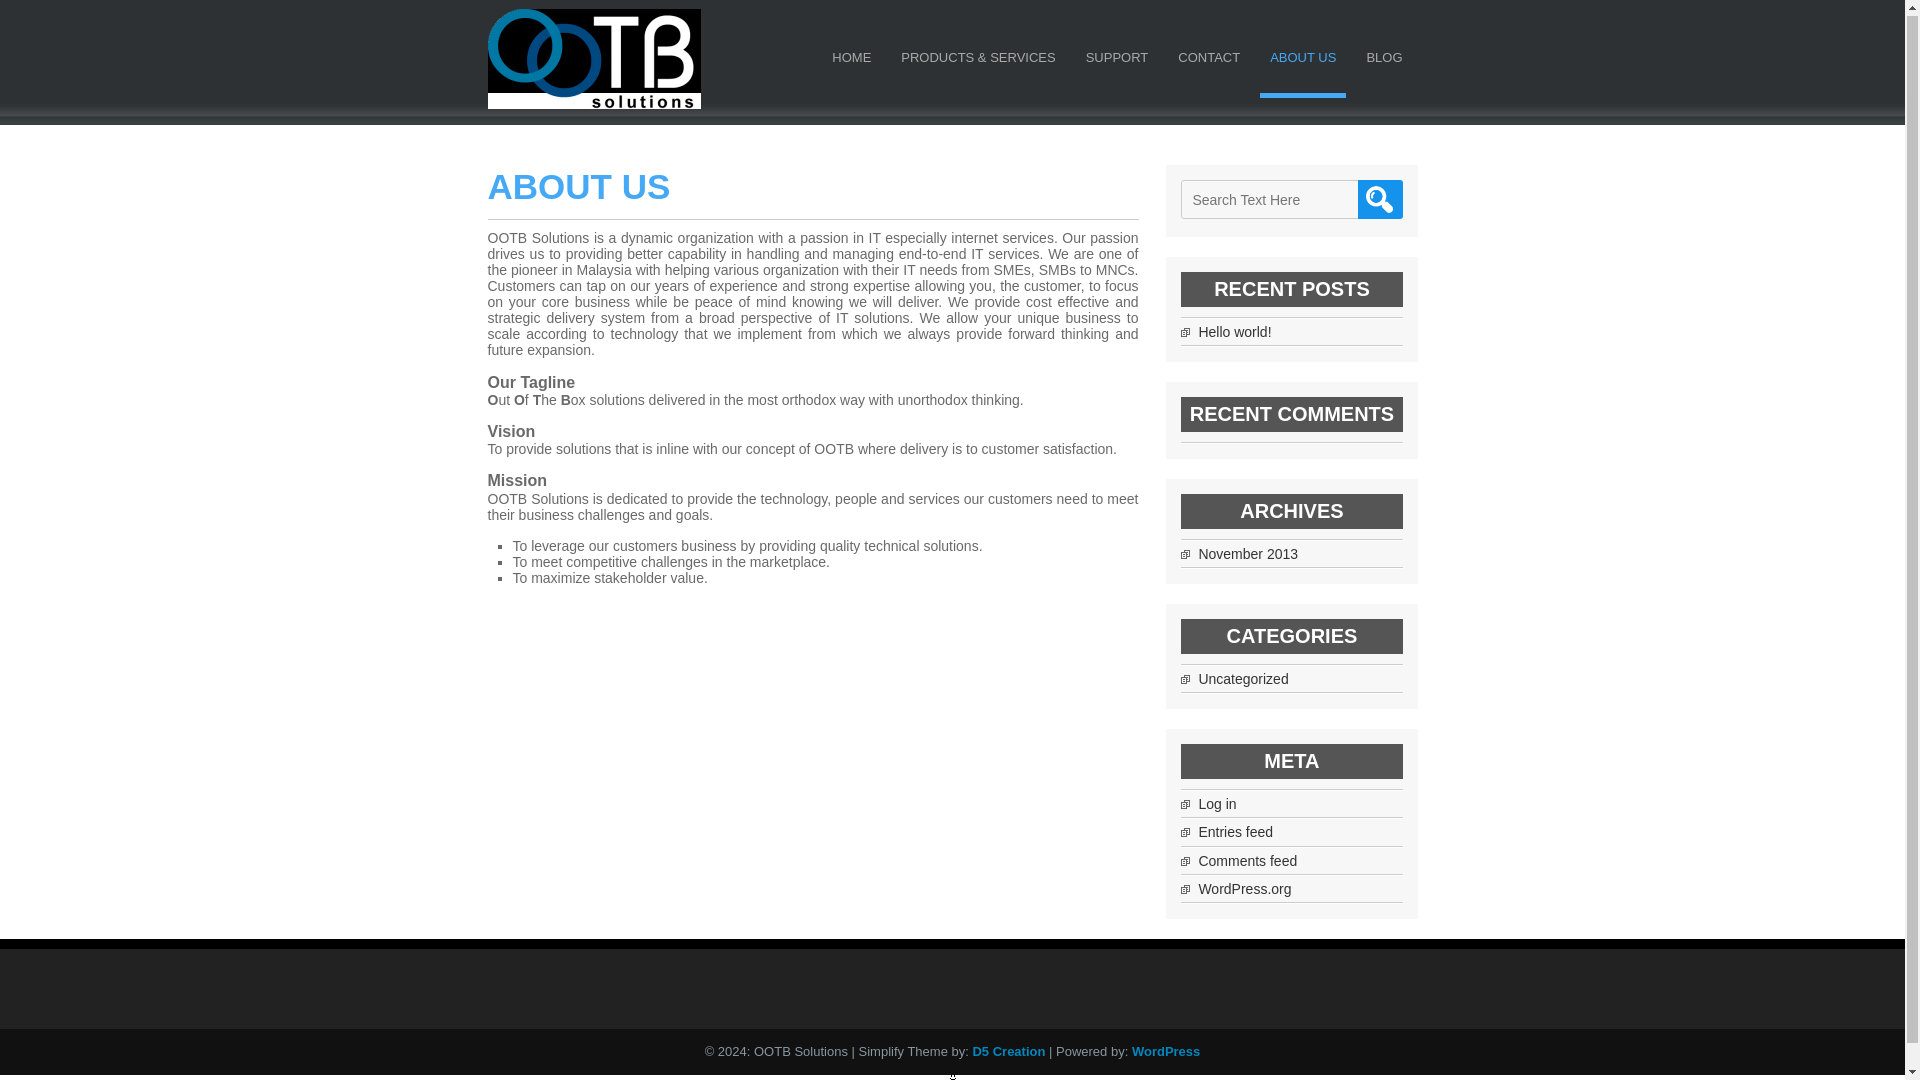 The width and height of the screenshot is (1920, 1080). What do you see at coordinates (1248, 554) in the screenshot?
I see `November 2013` at bounding box center [1248, 554].